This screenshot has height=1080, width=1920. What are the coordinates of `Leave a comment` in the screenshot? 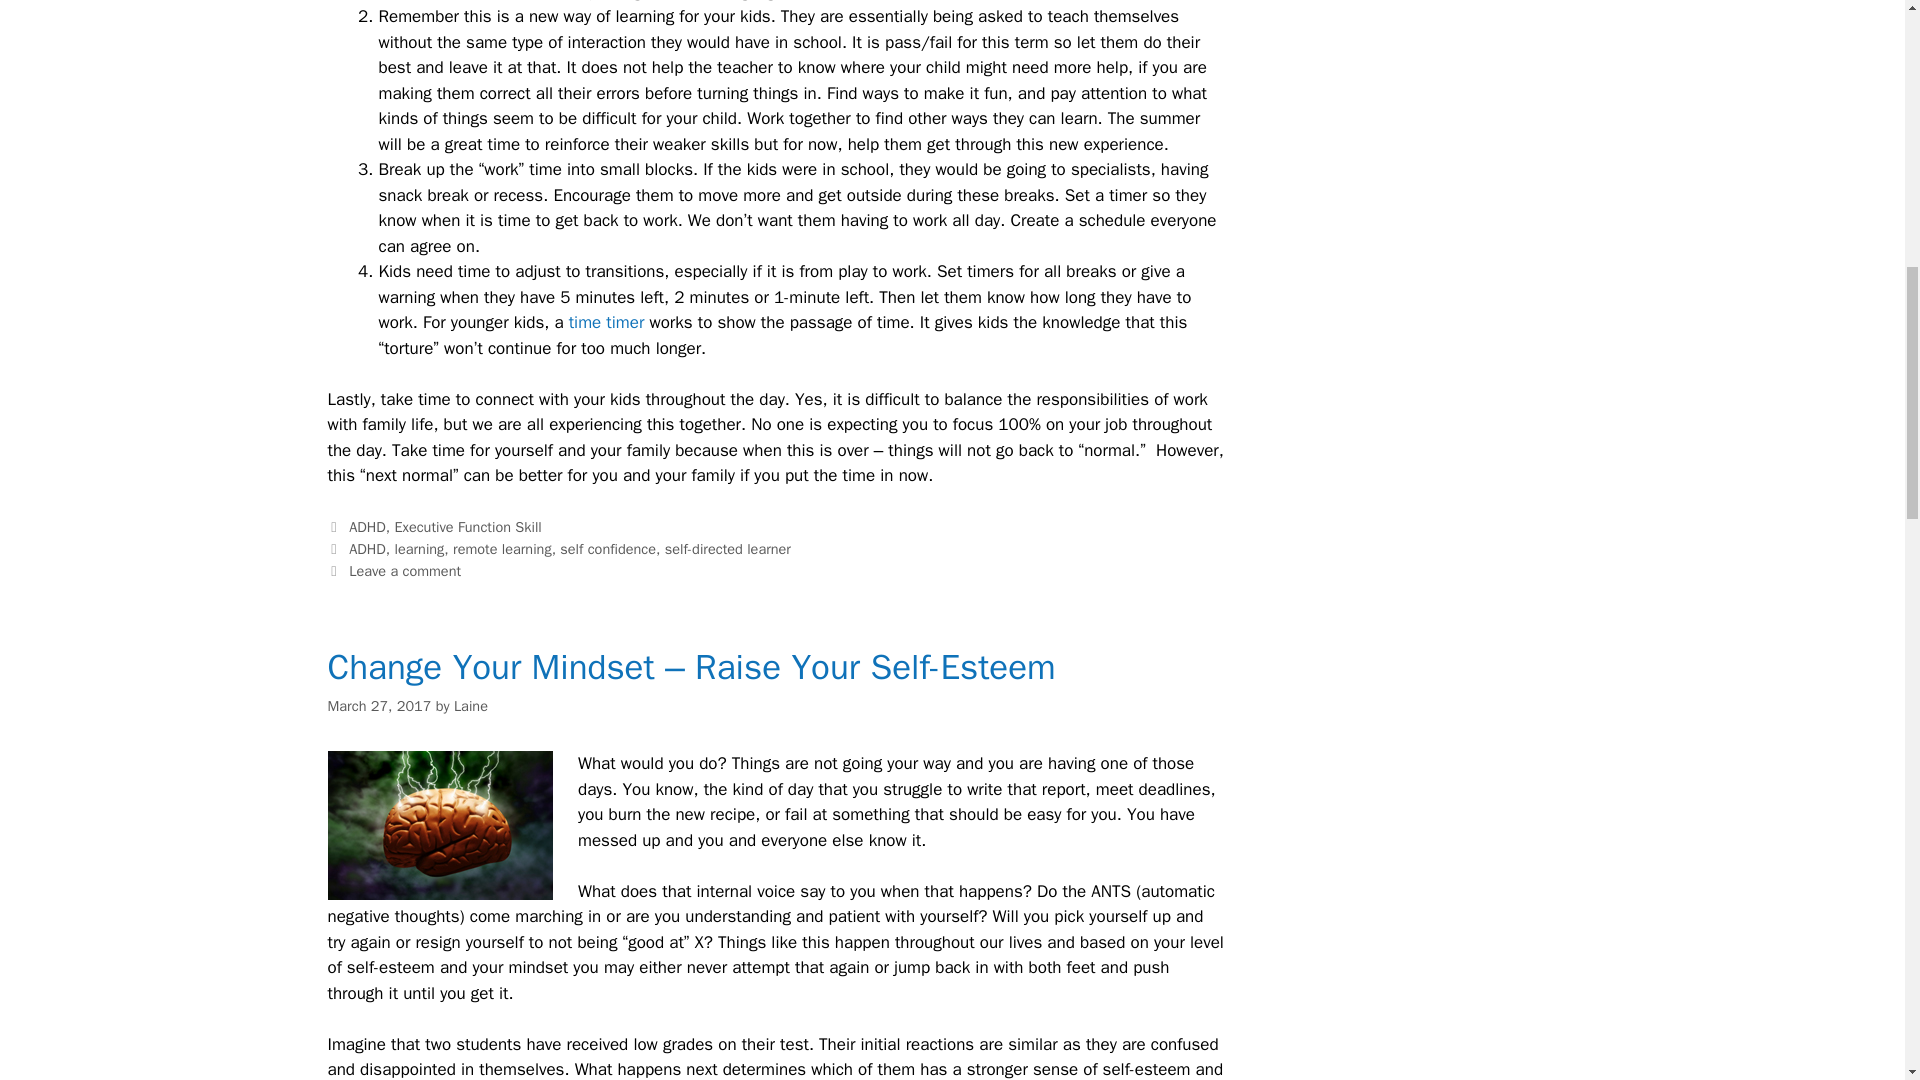 It's located at (404, 570).